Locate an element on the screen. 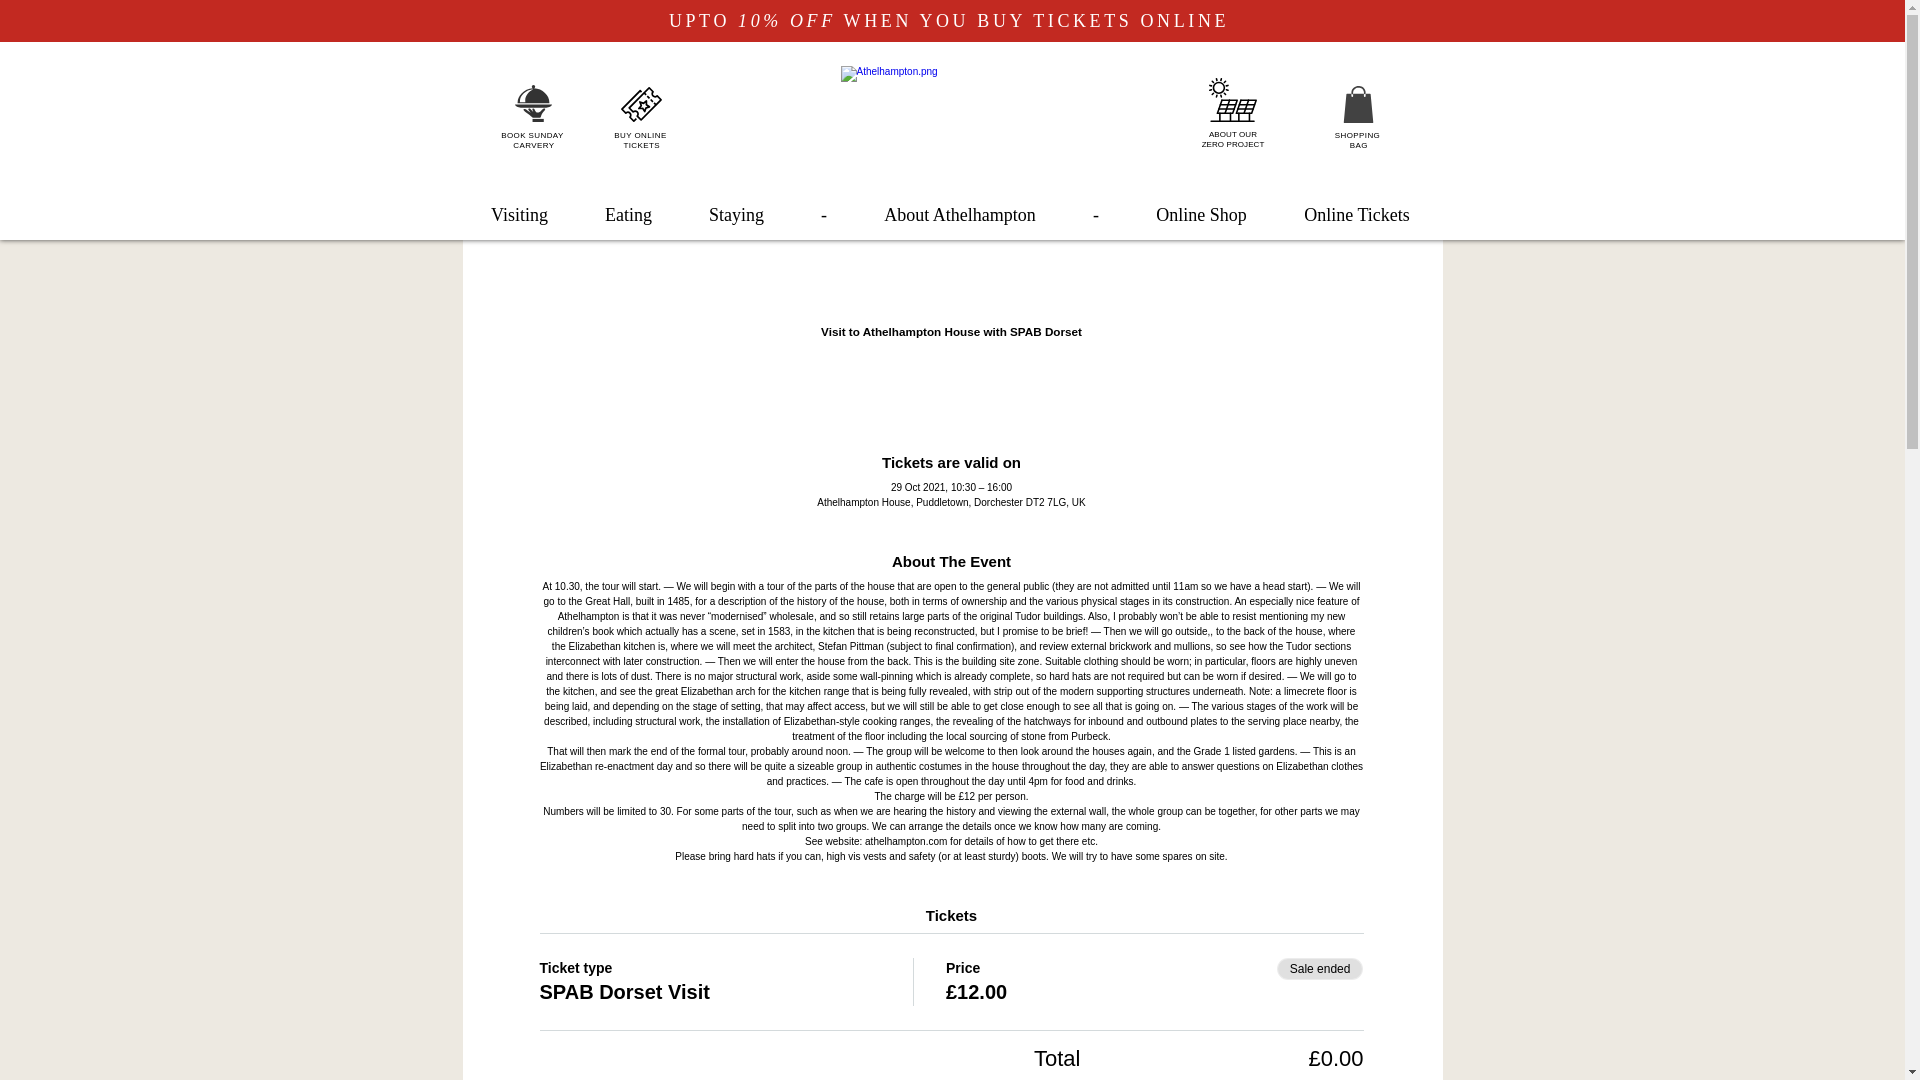  Online Shop is located at coordinates (1233, 139).